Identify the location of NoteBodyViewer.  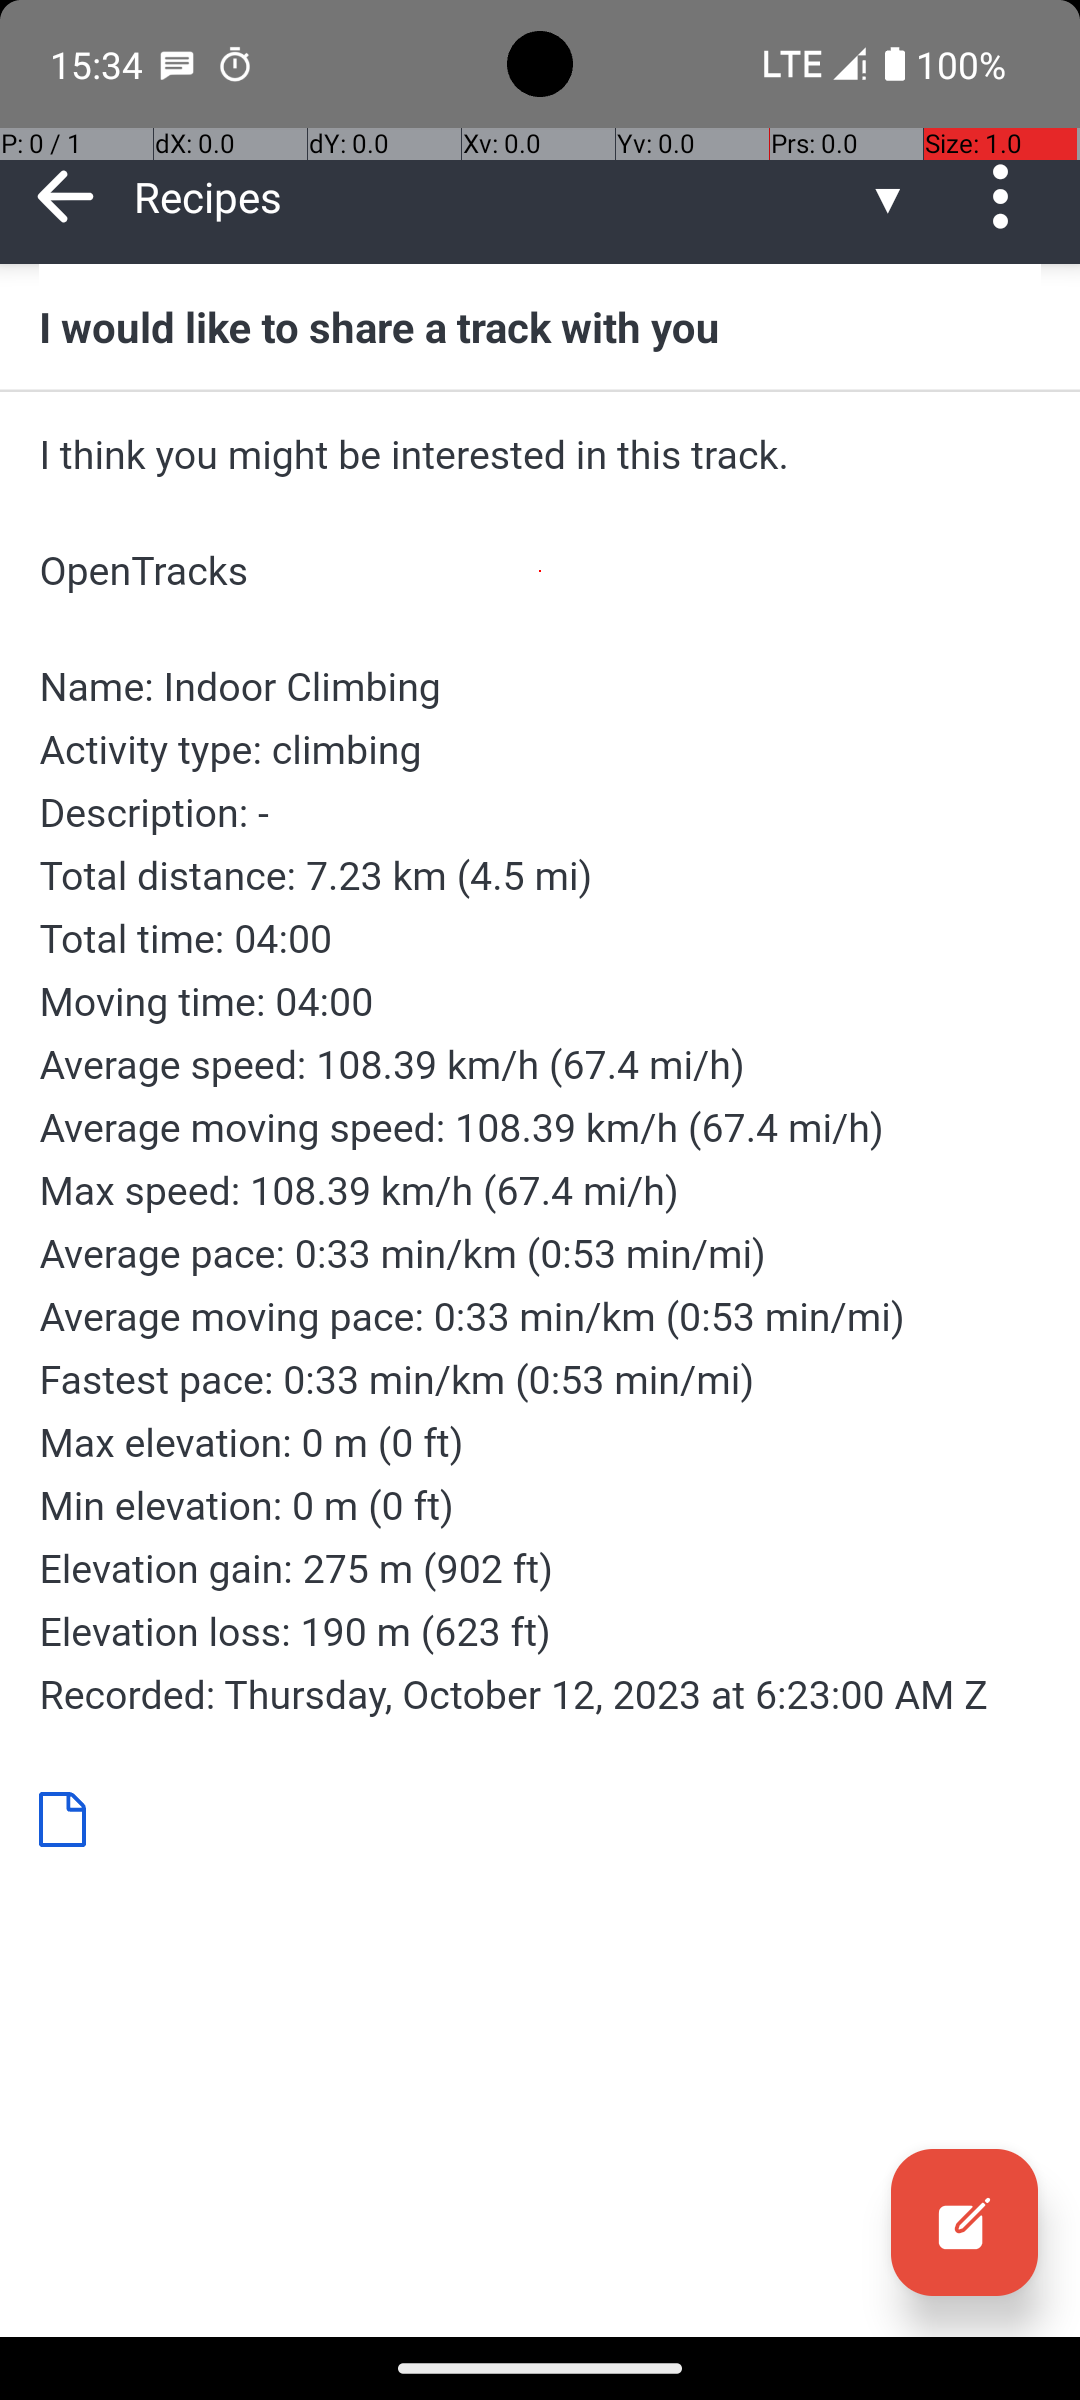
(70, 1818).